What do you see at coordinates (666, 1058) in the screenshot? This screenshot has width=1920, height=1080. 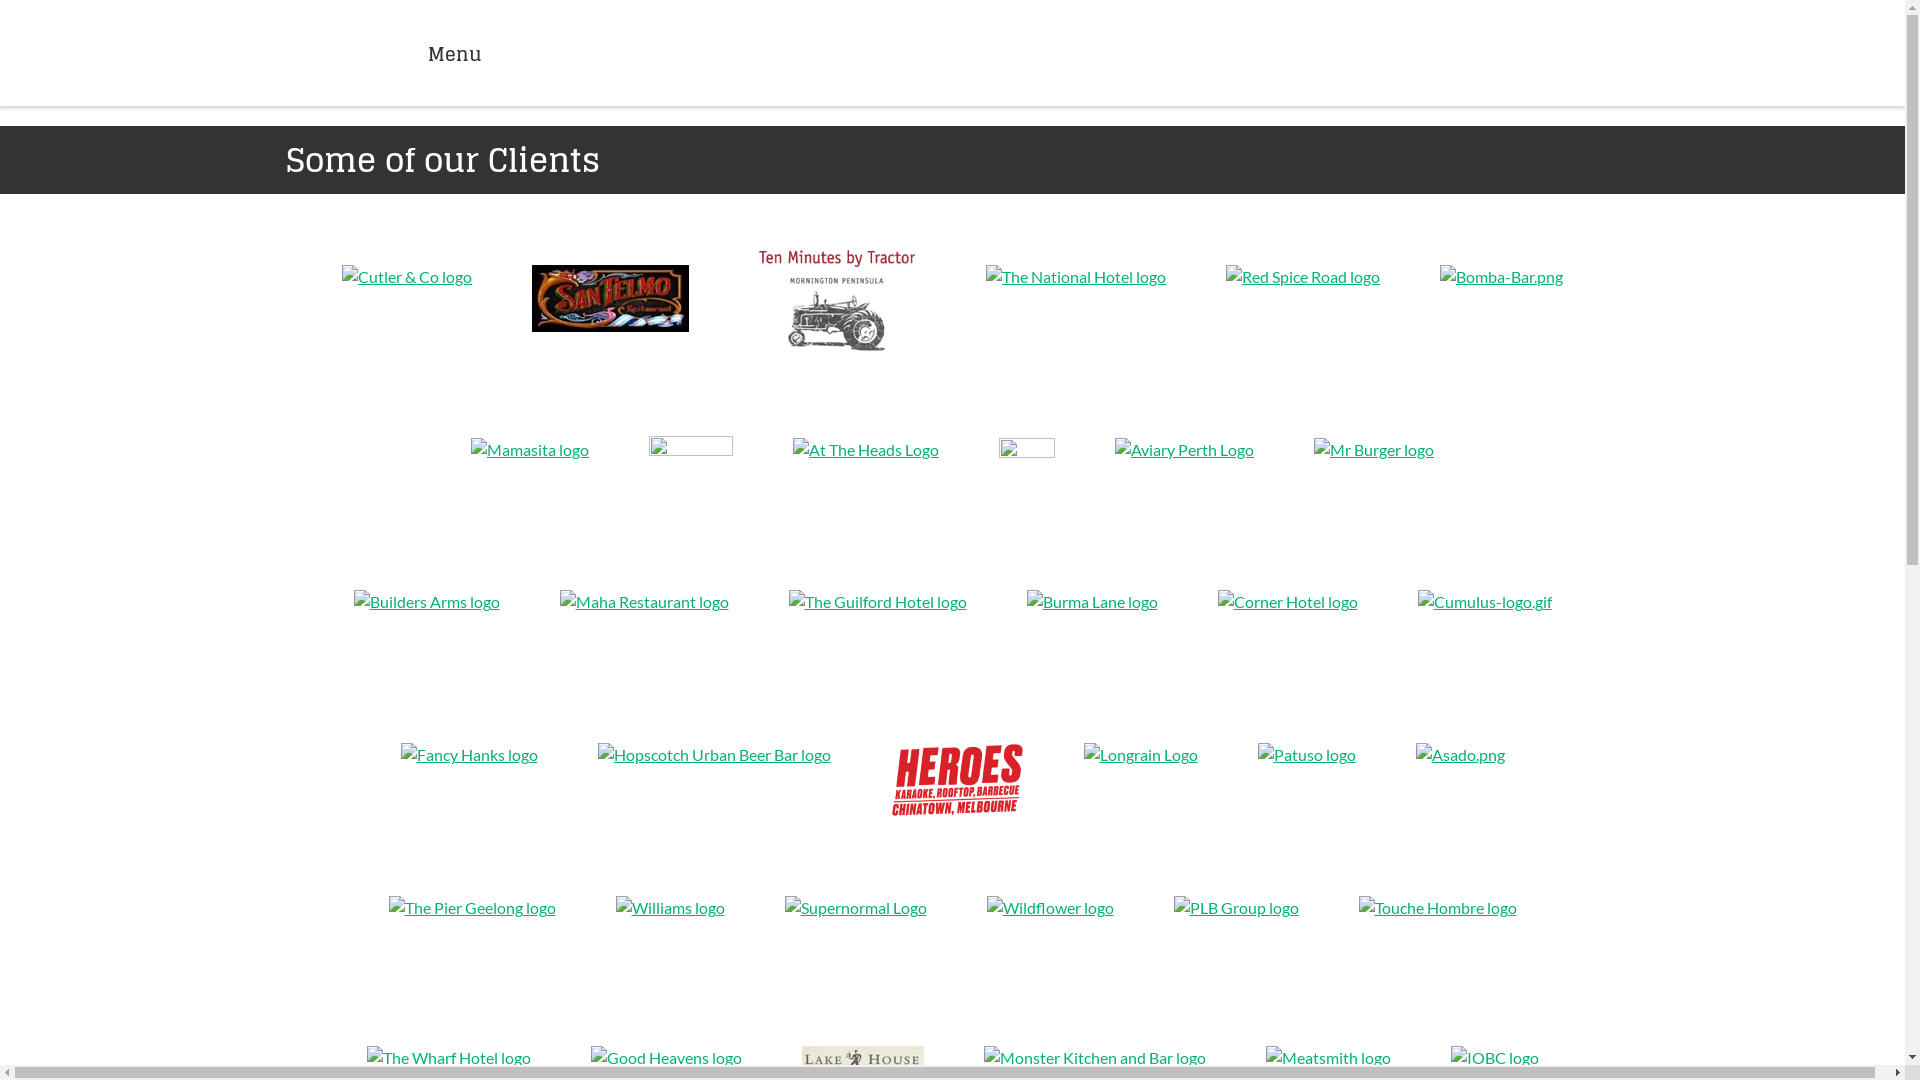 I see `Good Heavens logo` at bounding box center [666, 1058].